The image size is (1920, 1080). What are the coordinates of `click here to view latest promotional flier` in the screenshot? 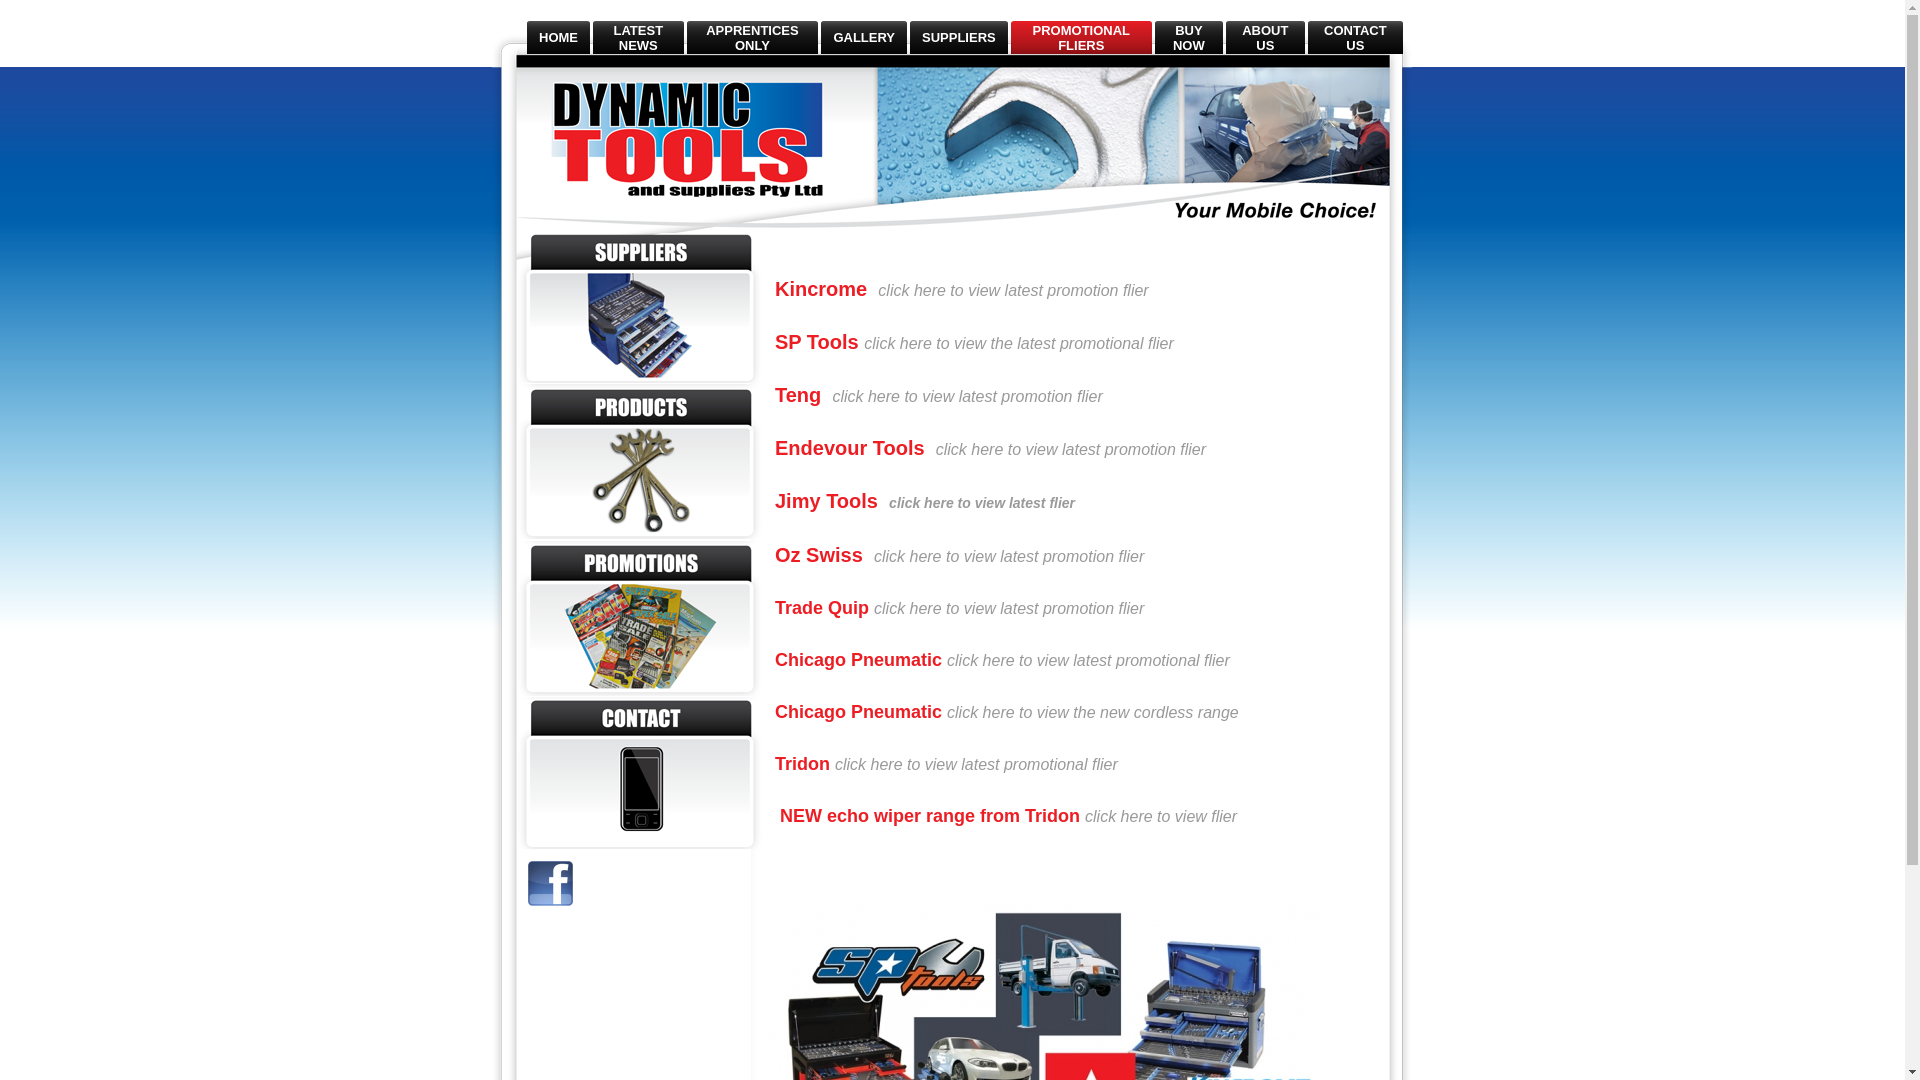 It's located at (1088, 662).